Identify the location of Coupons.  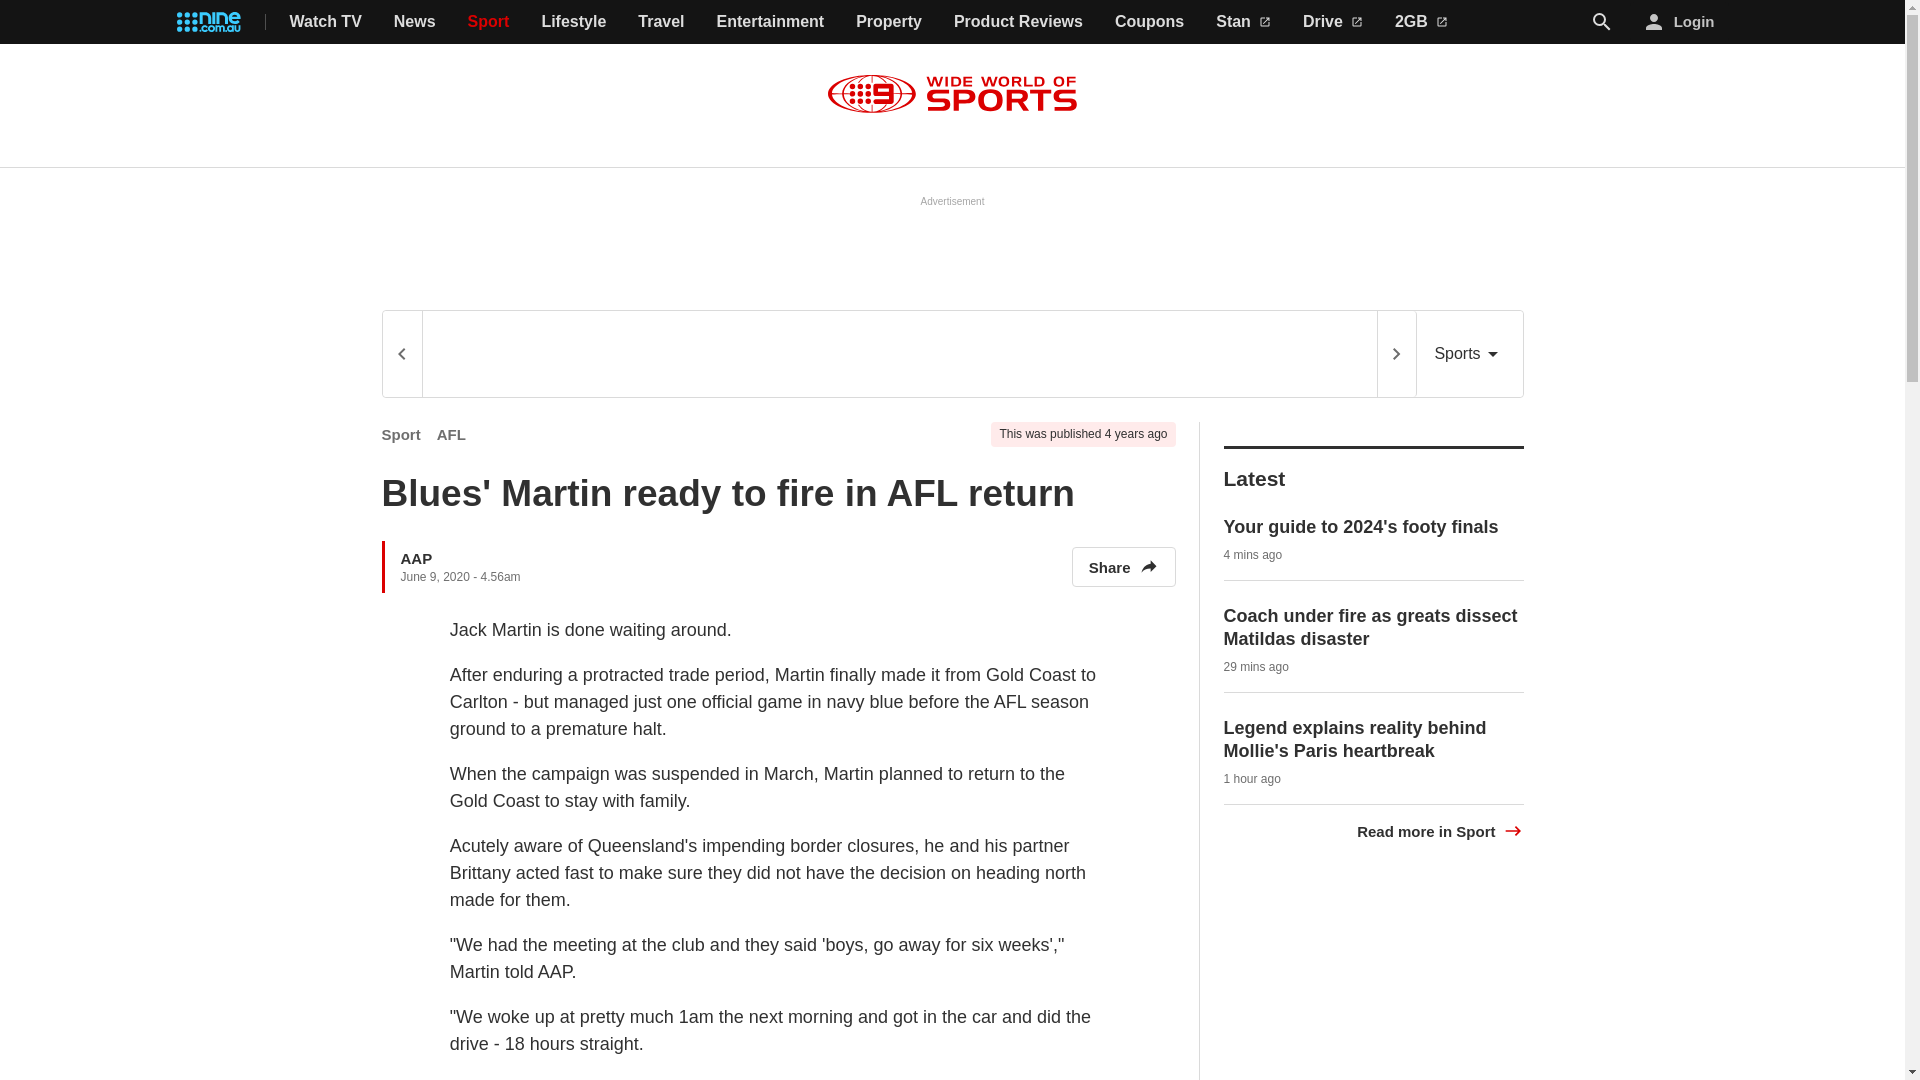
(1150, 22).